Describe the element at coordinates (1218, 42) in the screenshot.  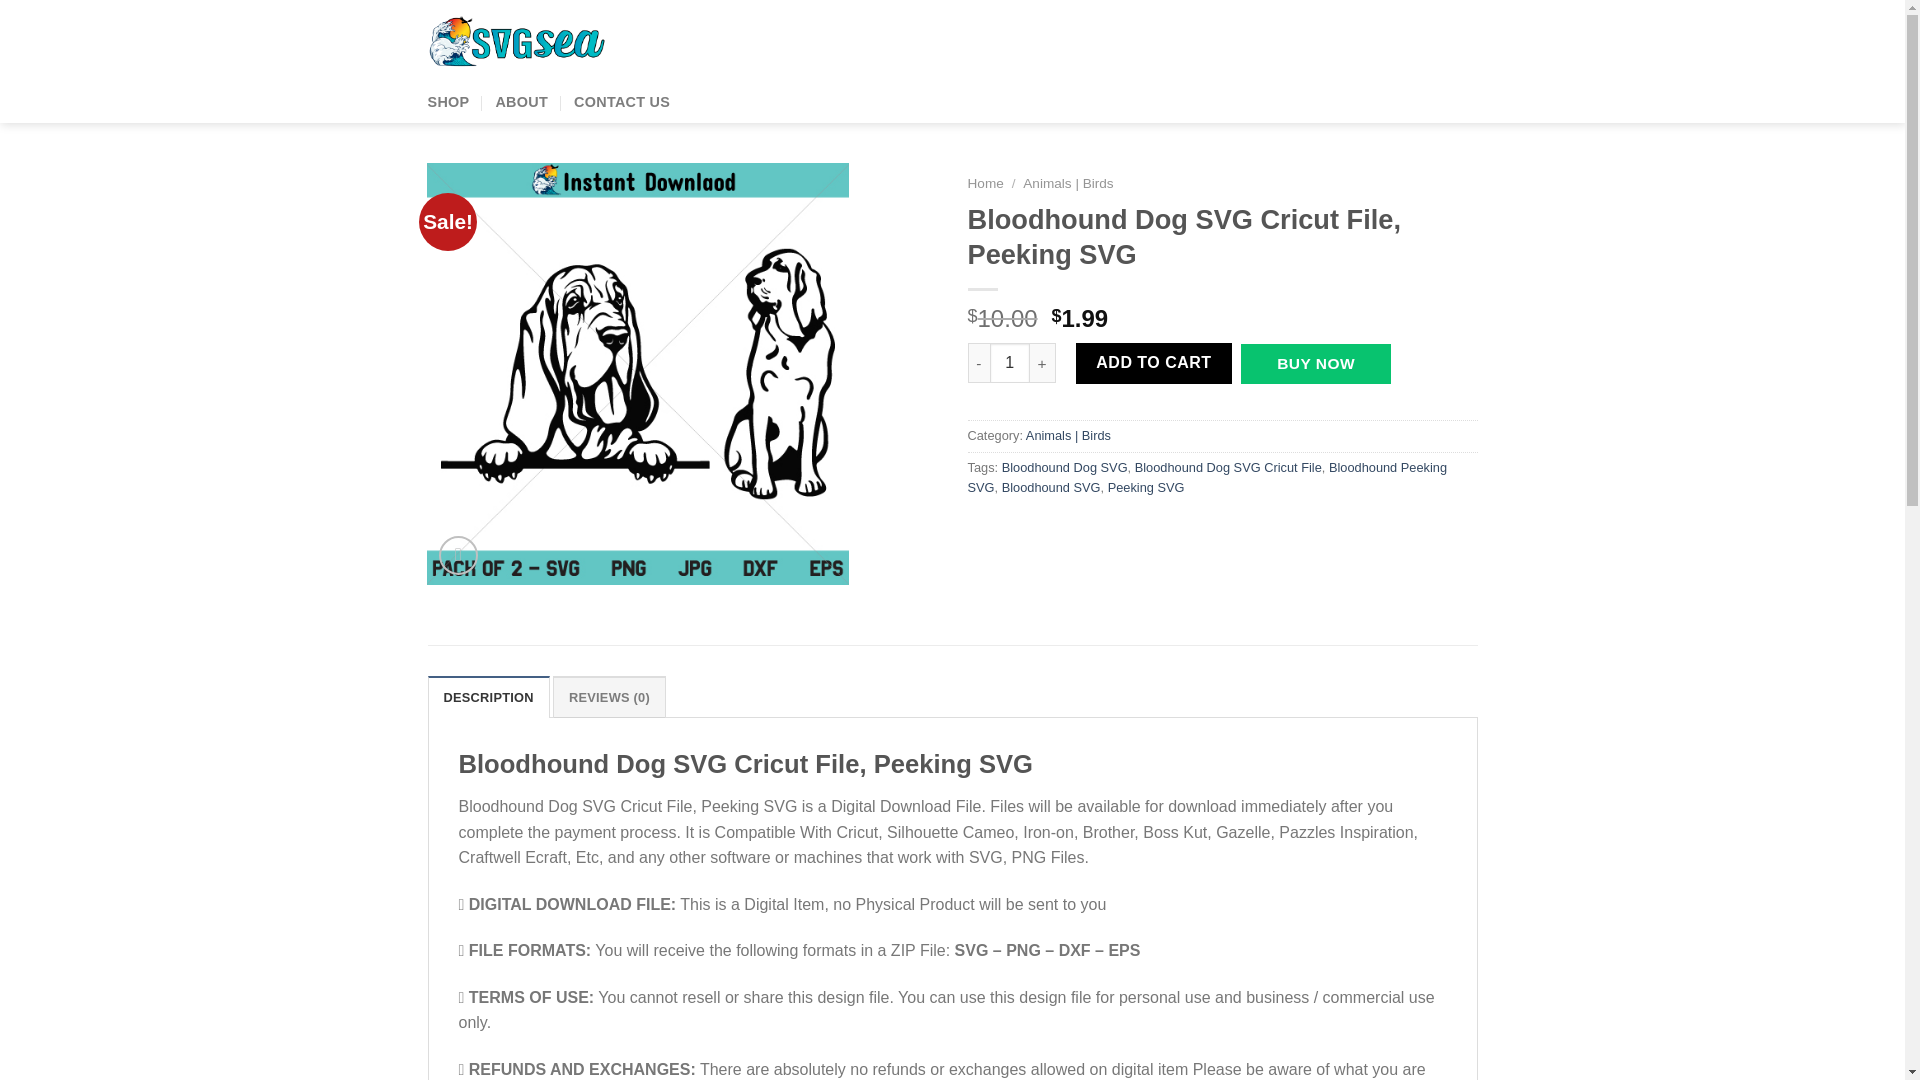
I see `Search` at that location.